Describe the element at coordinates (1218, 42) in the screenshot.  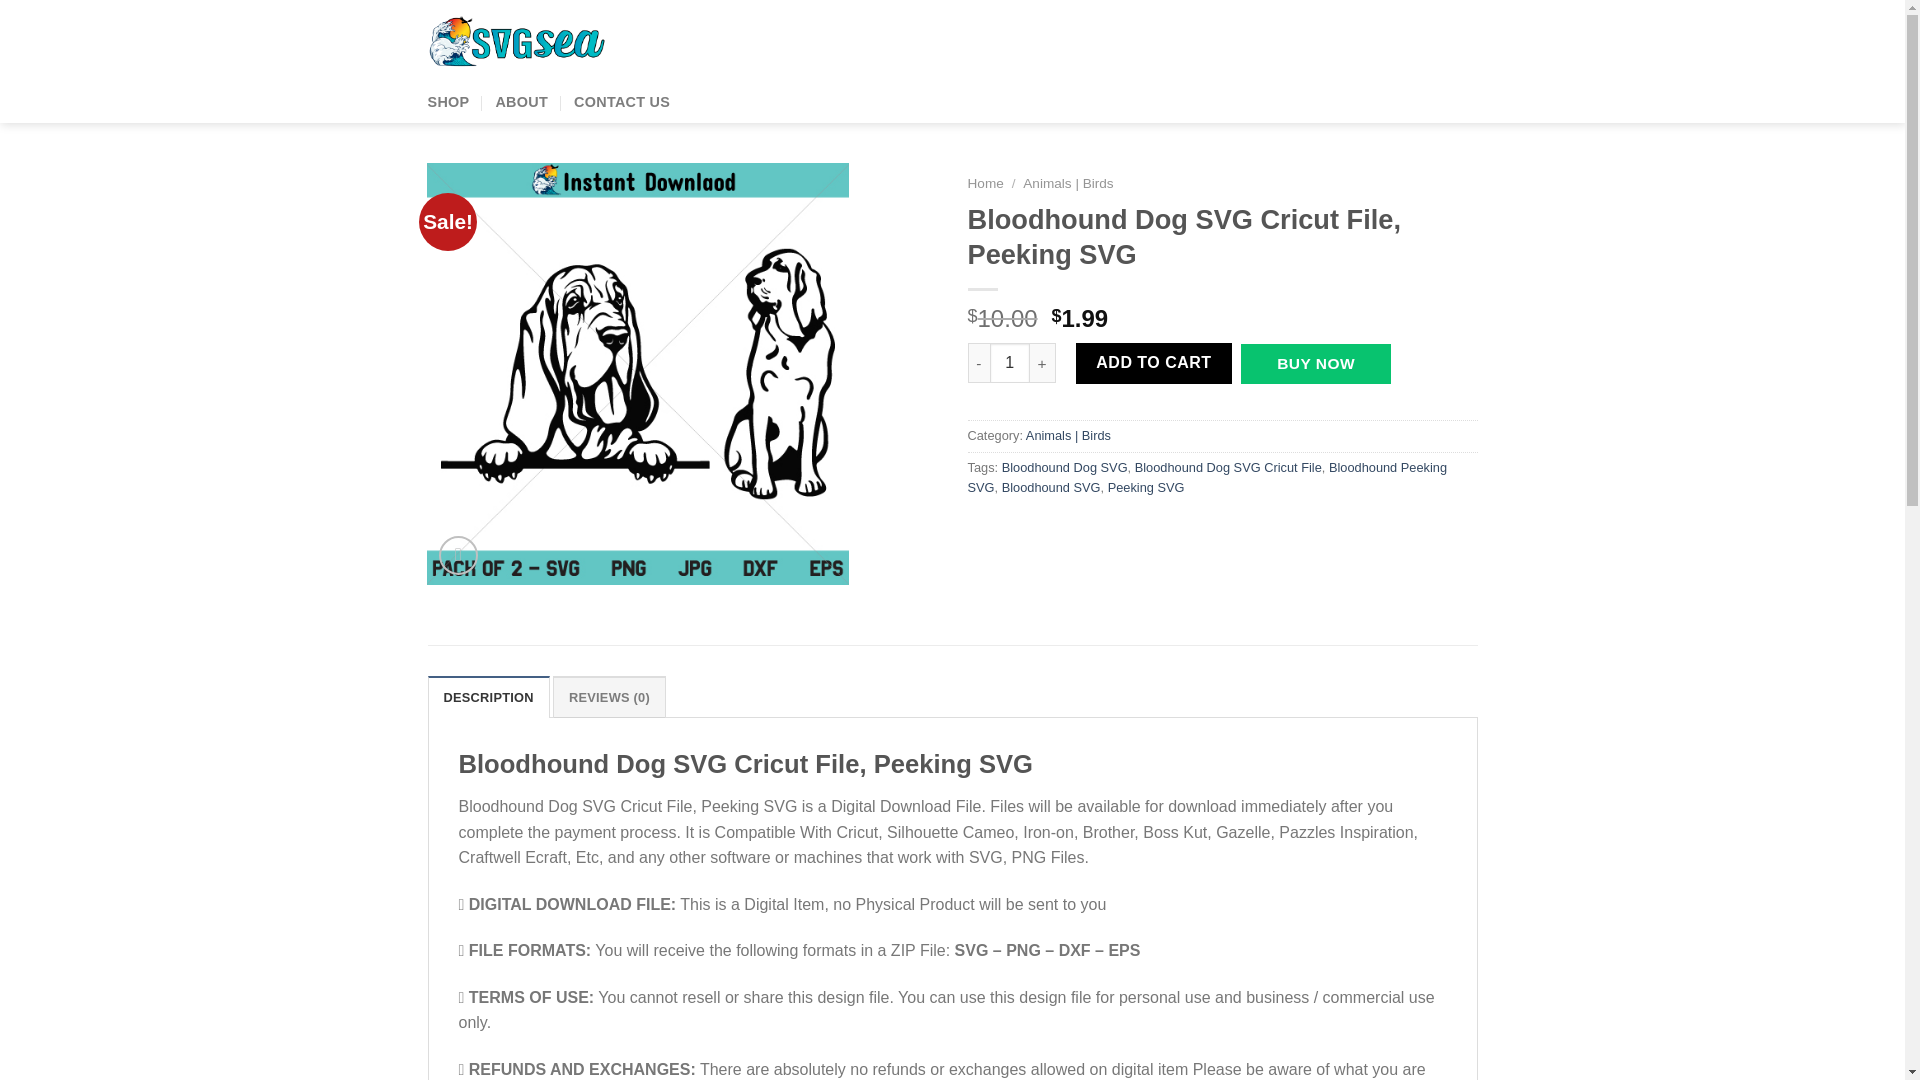
I see `Search` at that location.